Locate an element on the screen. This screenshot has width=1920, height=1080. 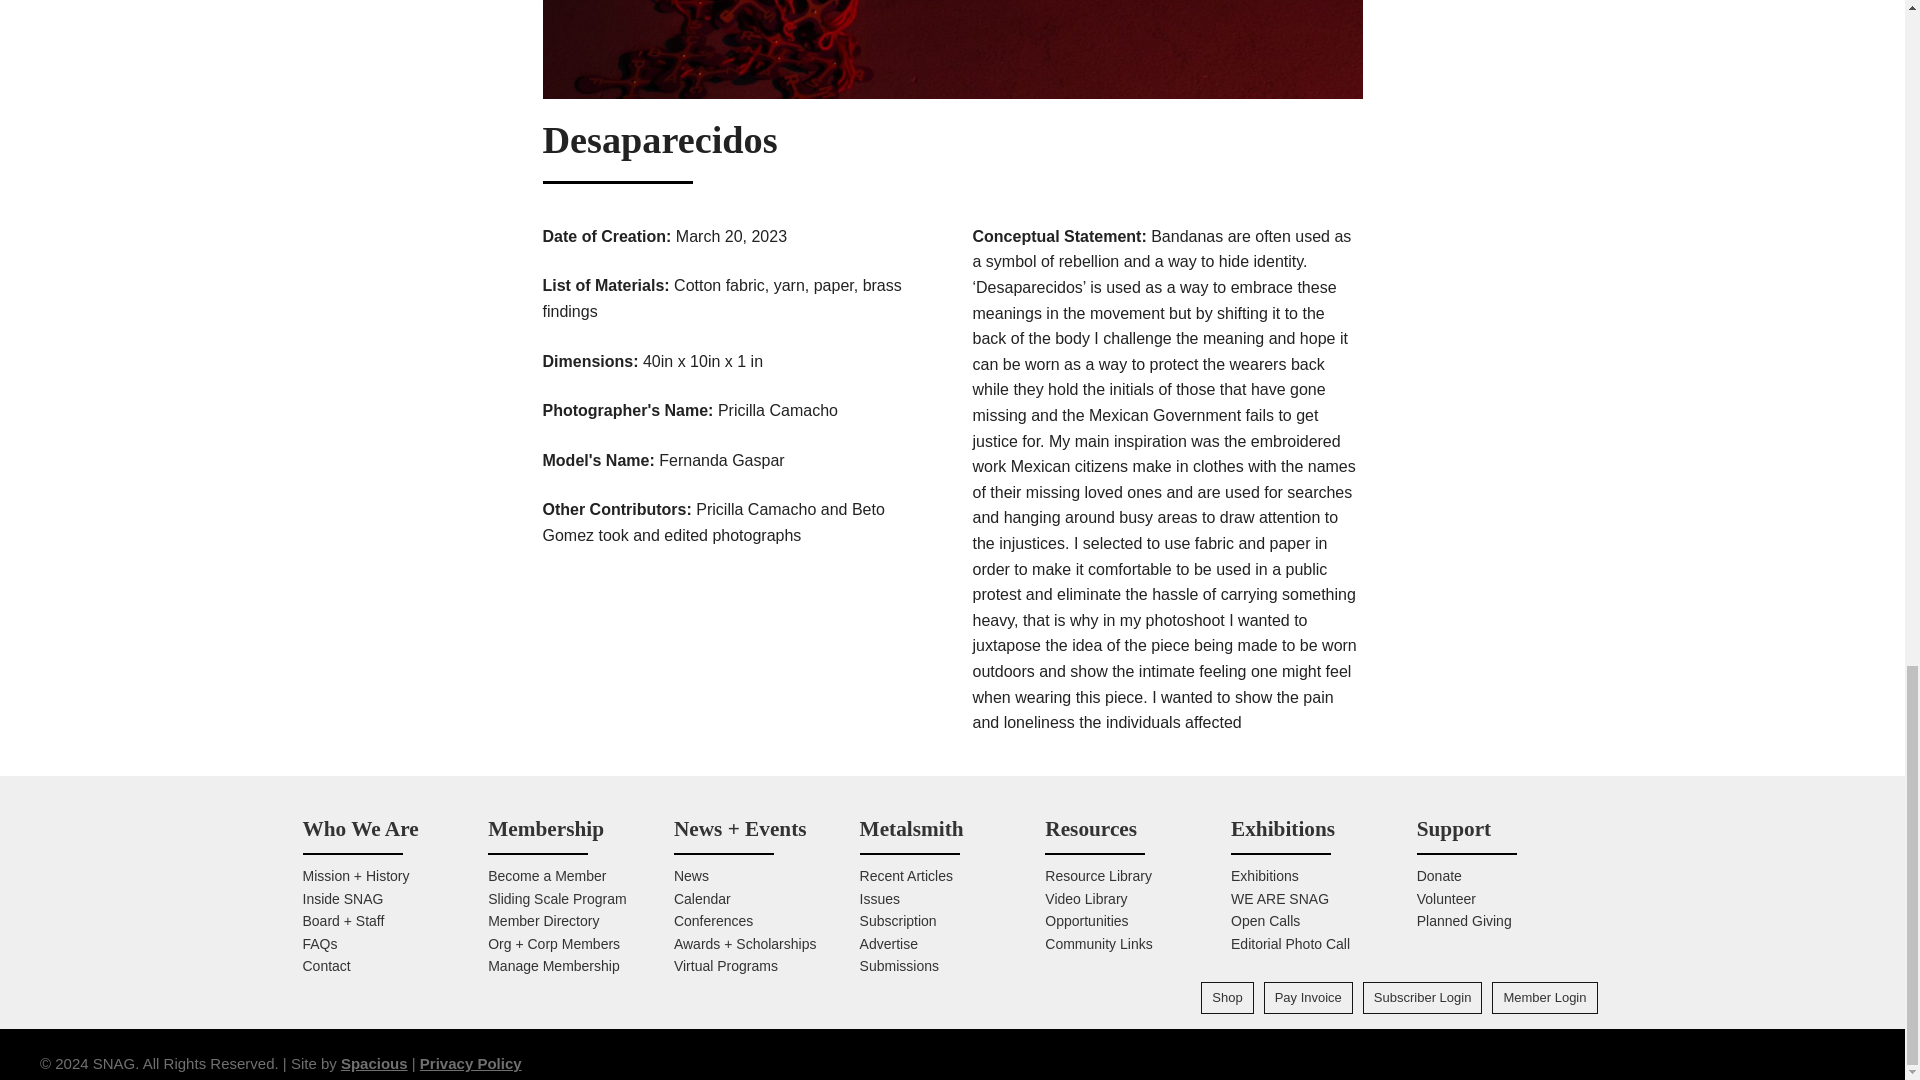
Exhibitions is located at coordinates (1282, 828).